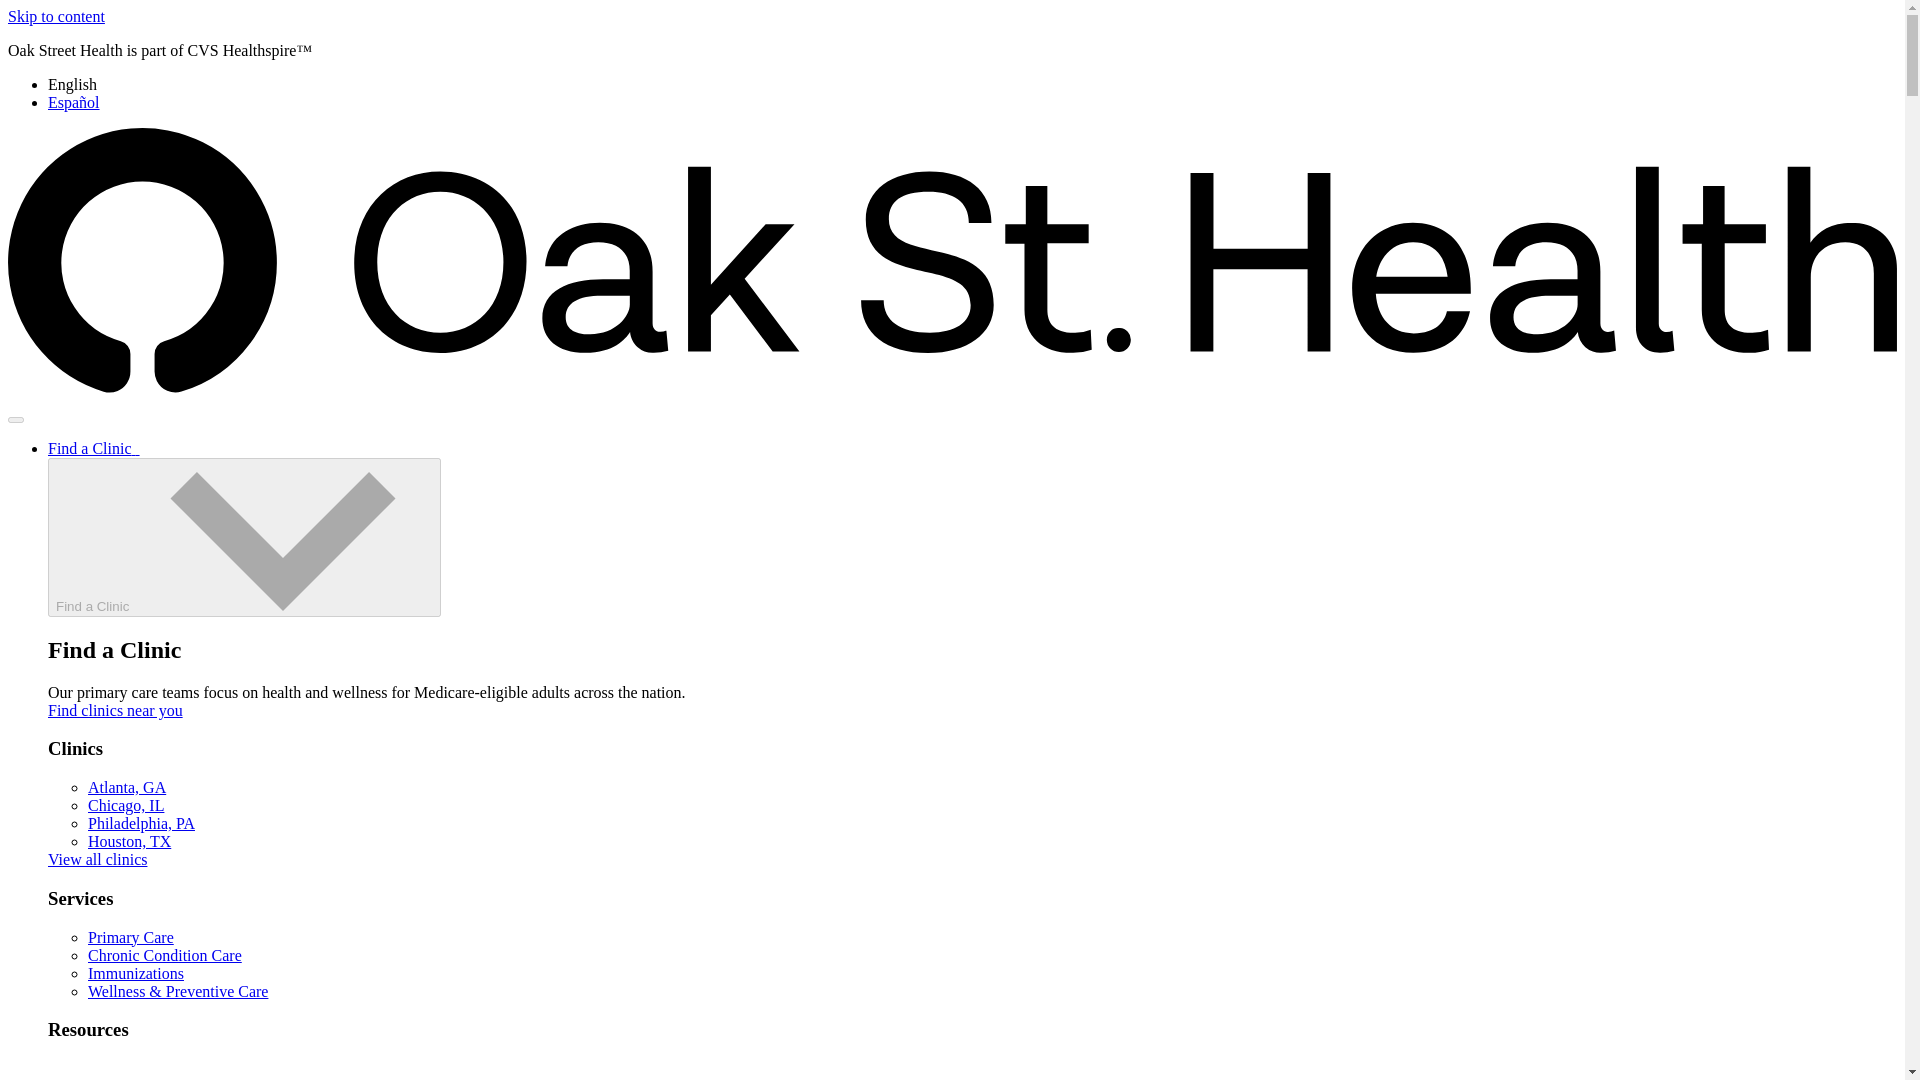  Describe the element at coordinates (244, 536) in the screenshot. I see `Find a Clinic` at that location.